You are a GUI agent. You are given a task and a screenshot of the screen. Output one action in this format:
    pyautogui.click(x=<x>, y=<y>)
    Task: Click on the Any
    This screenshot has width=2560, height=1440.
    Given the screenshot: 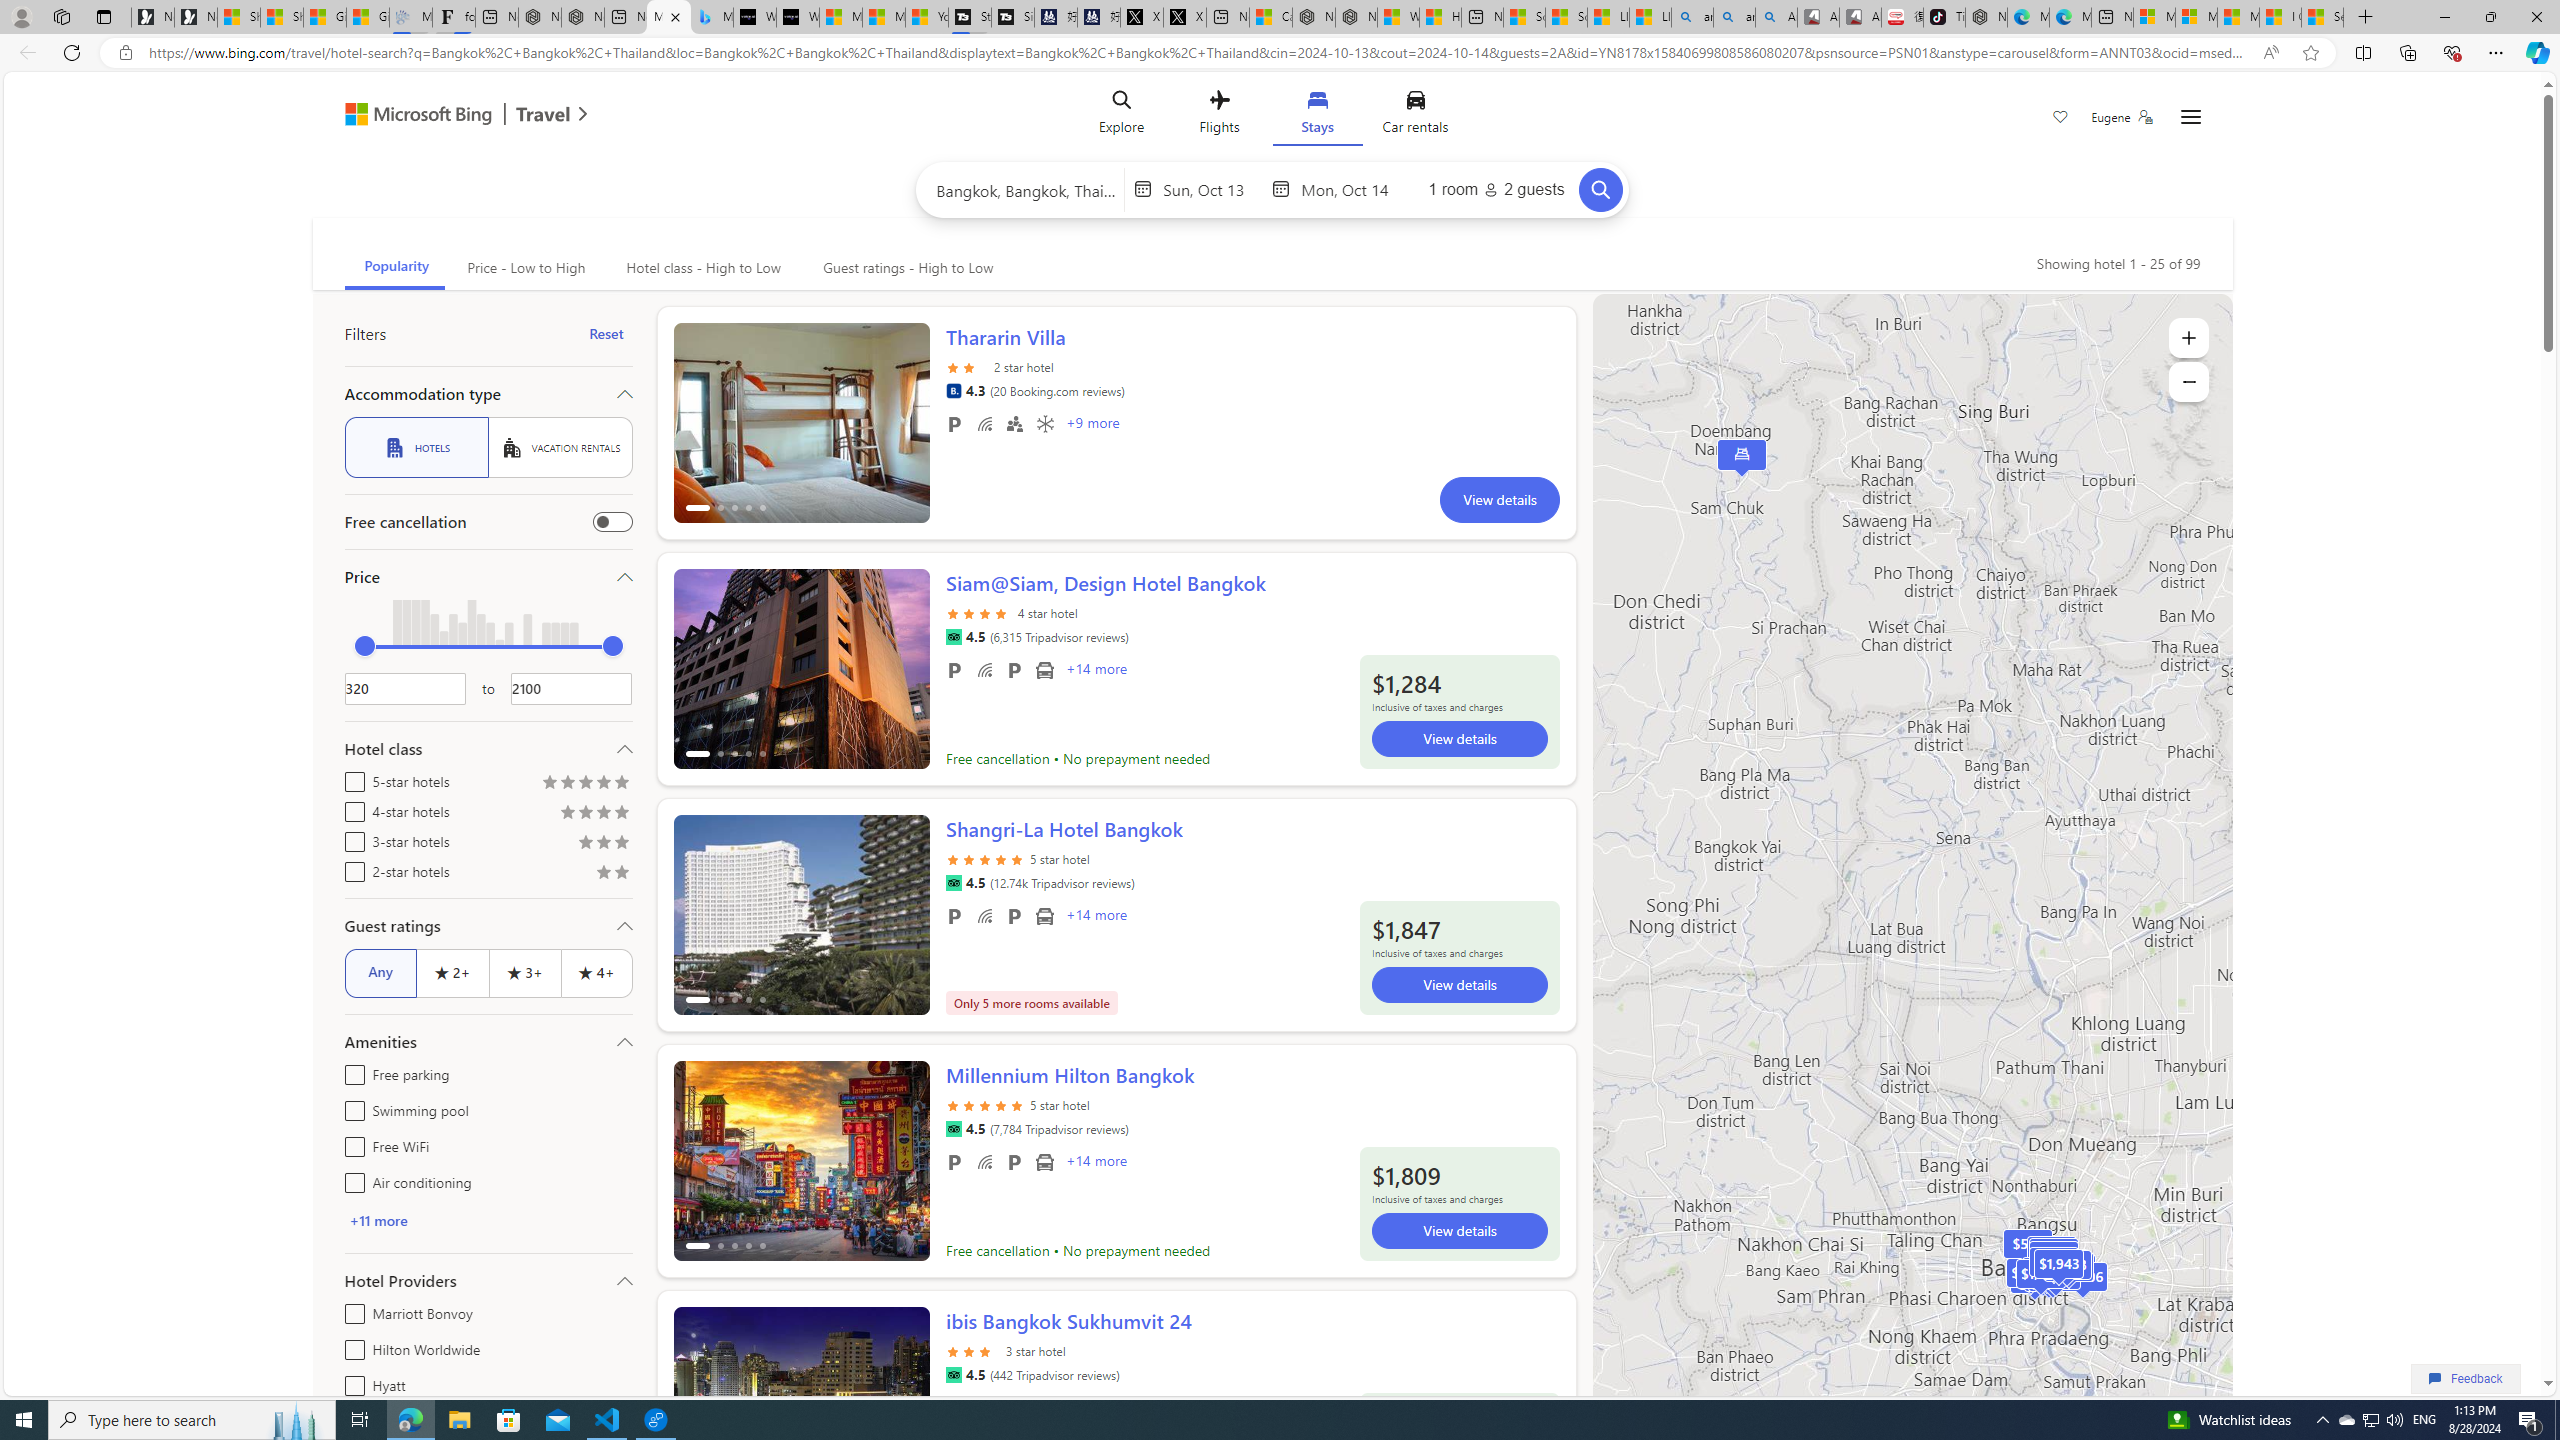 What is the action you would take?
    pyautogui.click(x=380, y=972)
    